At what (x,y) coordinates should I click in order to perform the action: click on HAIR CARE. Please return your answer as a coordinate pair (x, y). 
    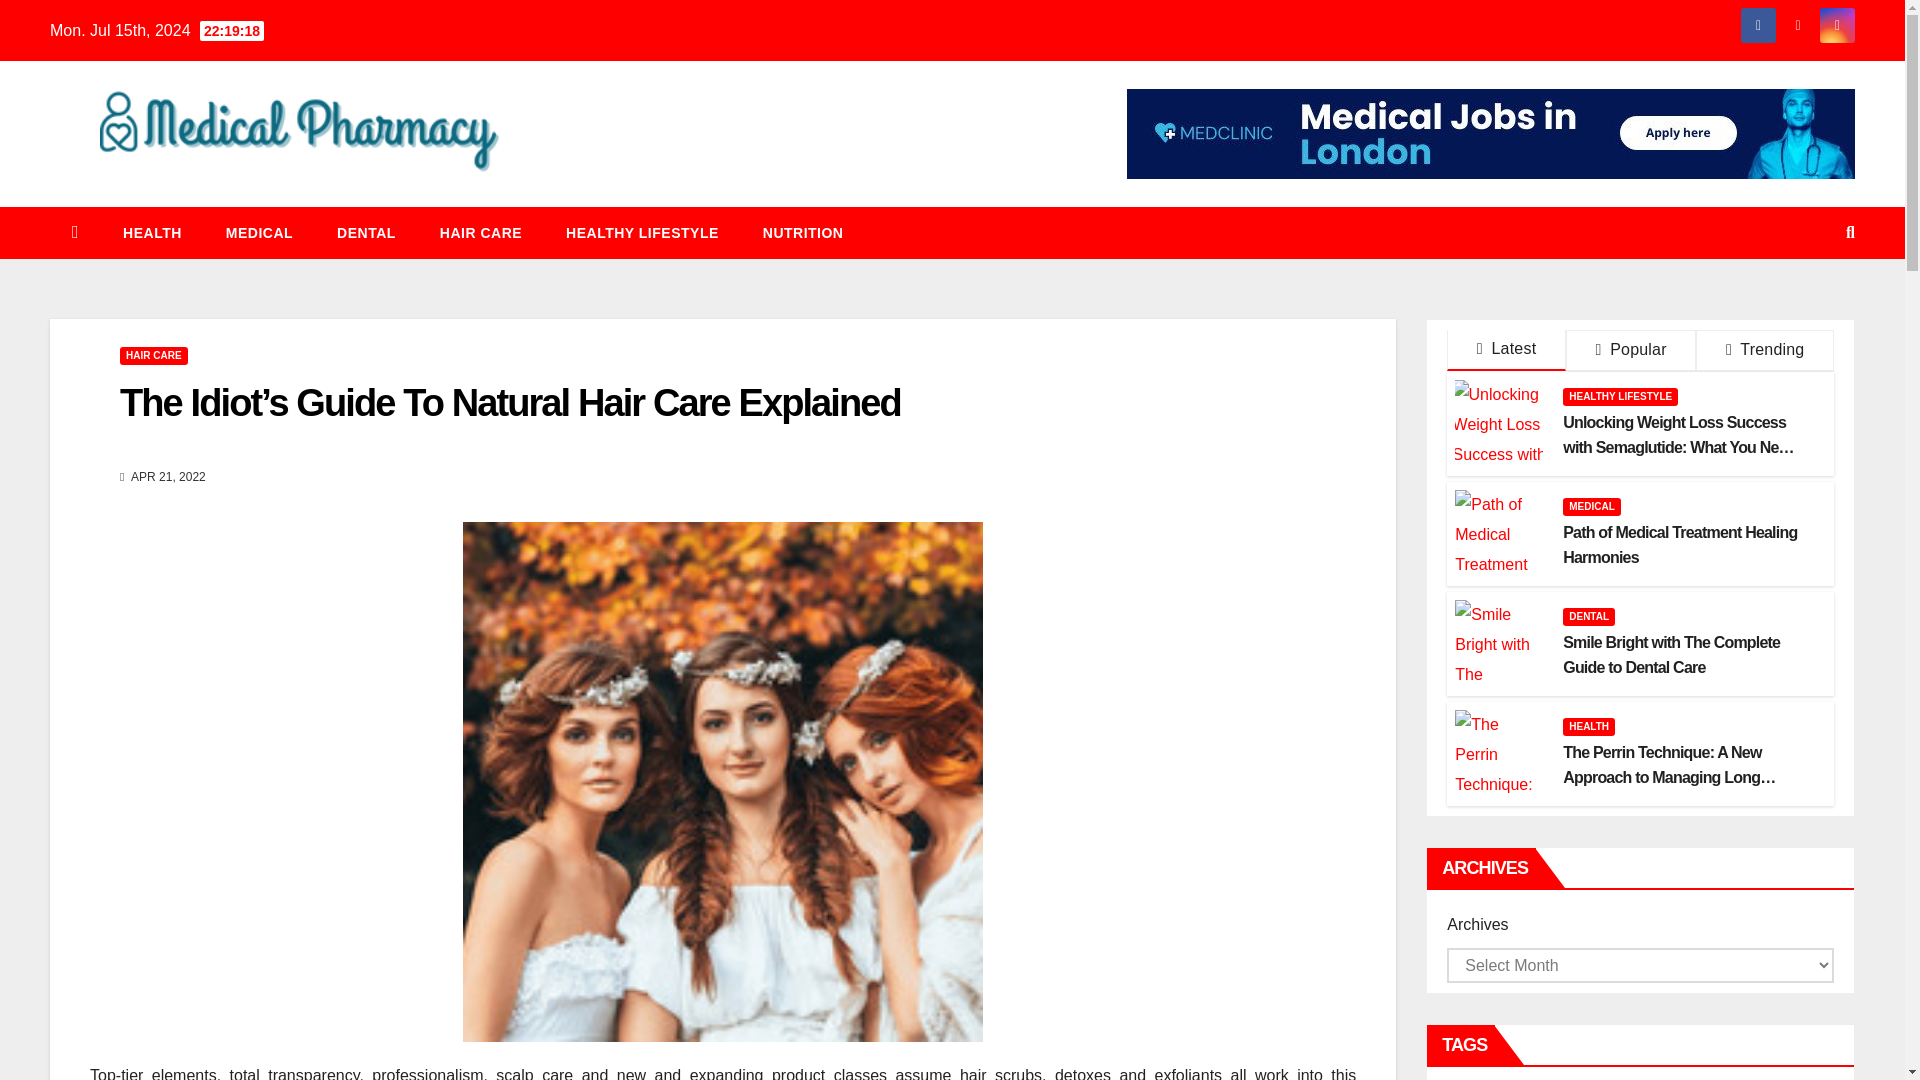
    Looking at the image, I should click on (154, 356).